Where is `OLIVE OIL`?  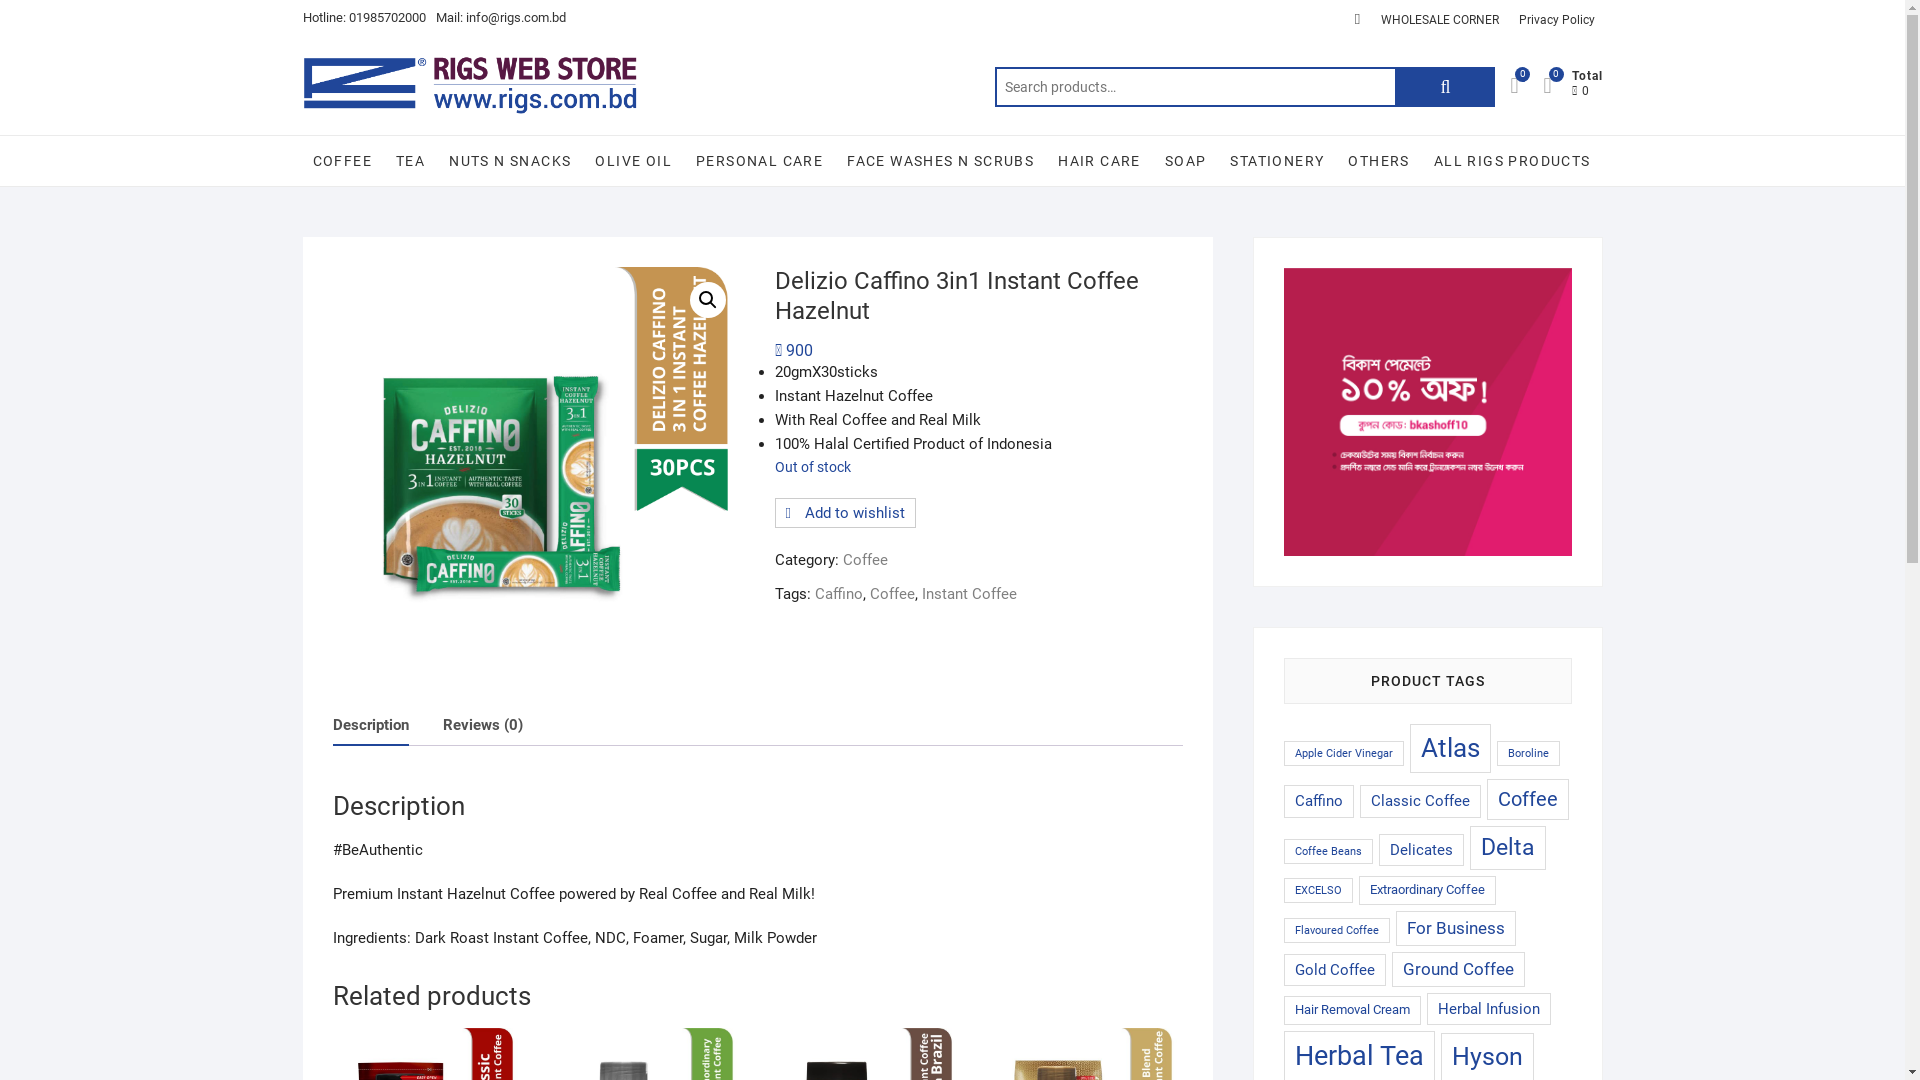
OLIVE OIL is located at coordinates (634, 161).